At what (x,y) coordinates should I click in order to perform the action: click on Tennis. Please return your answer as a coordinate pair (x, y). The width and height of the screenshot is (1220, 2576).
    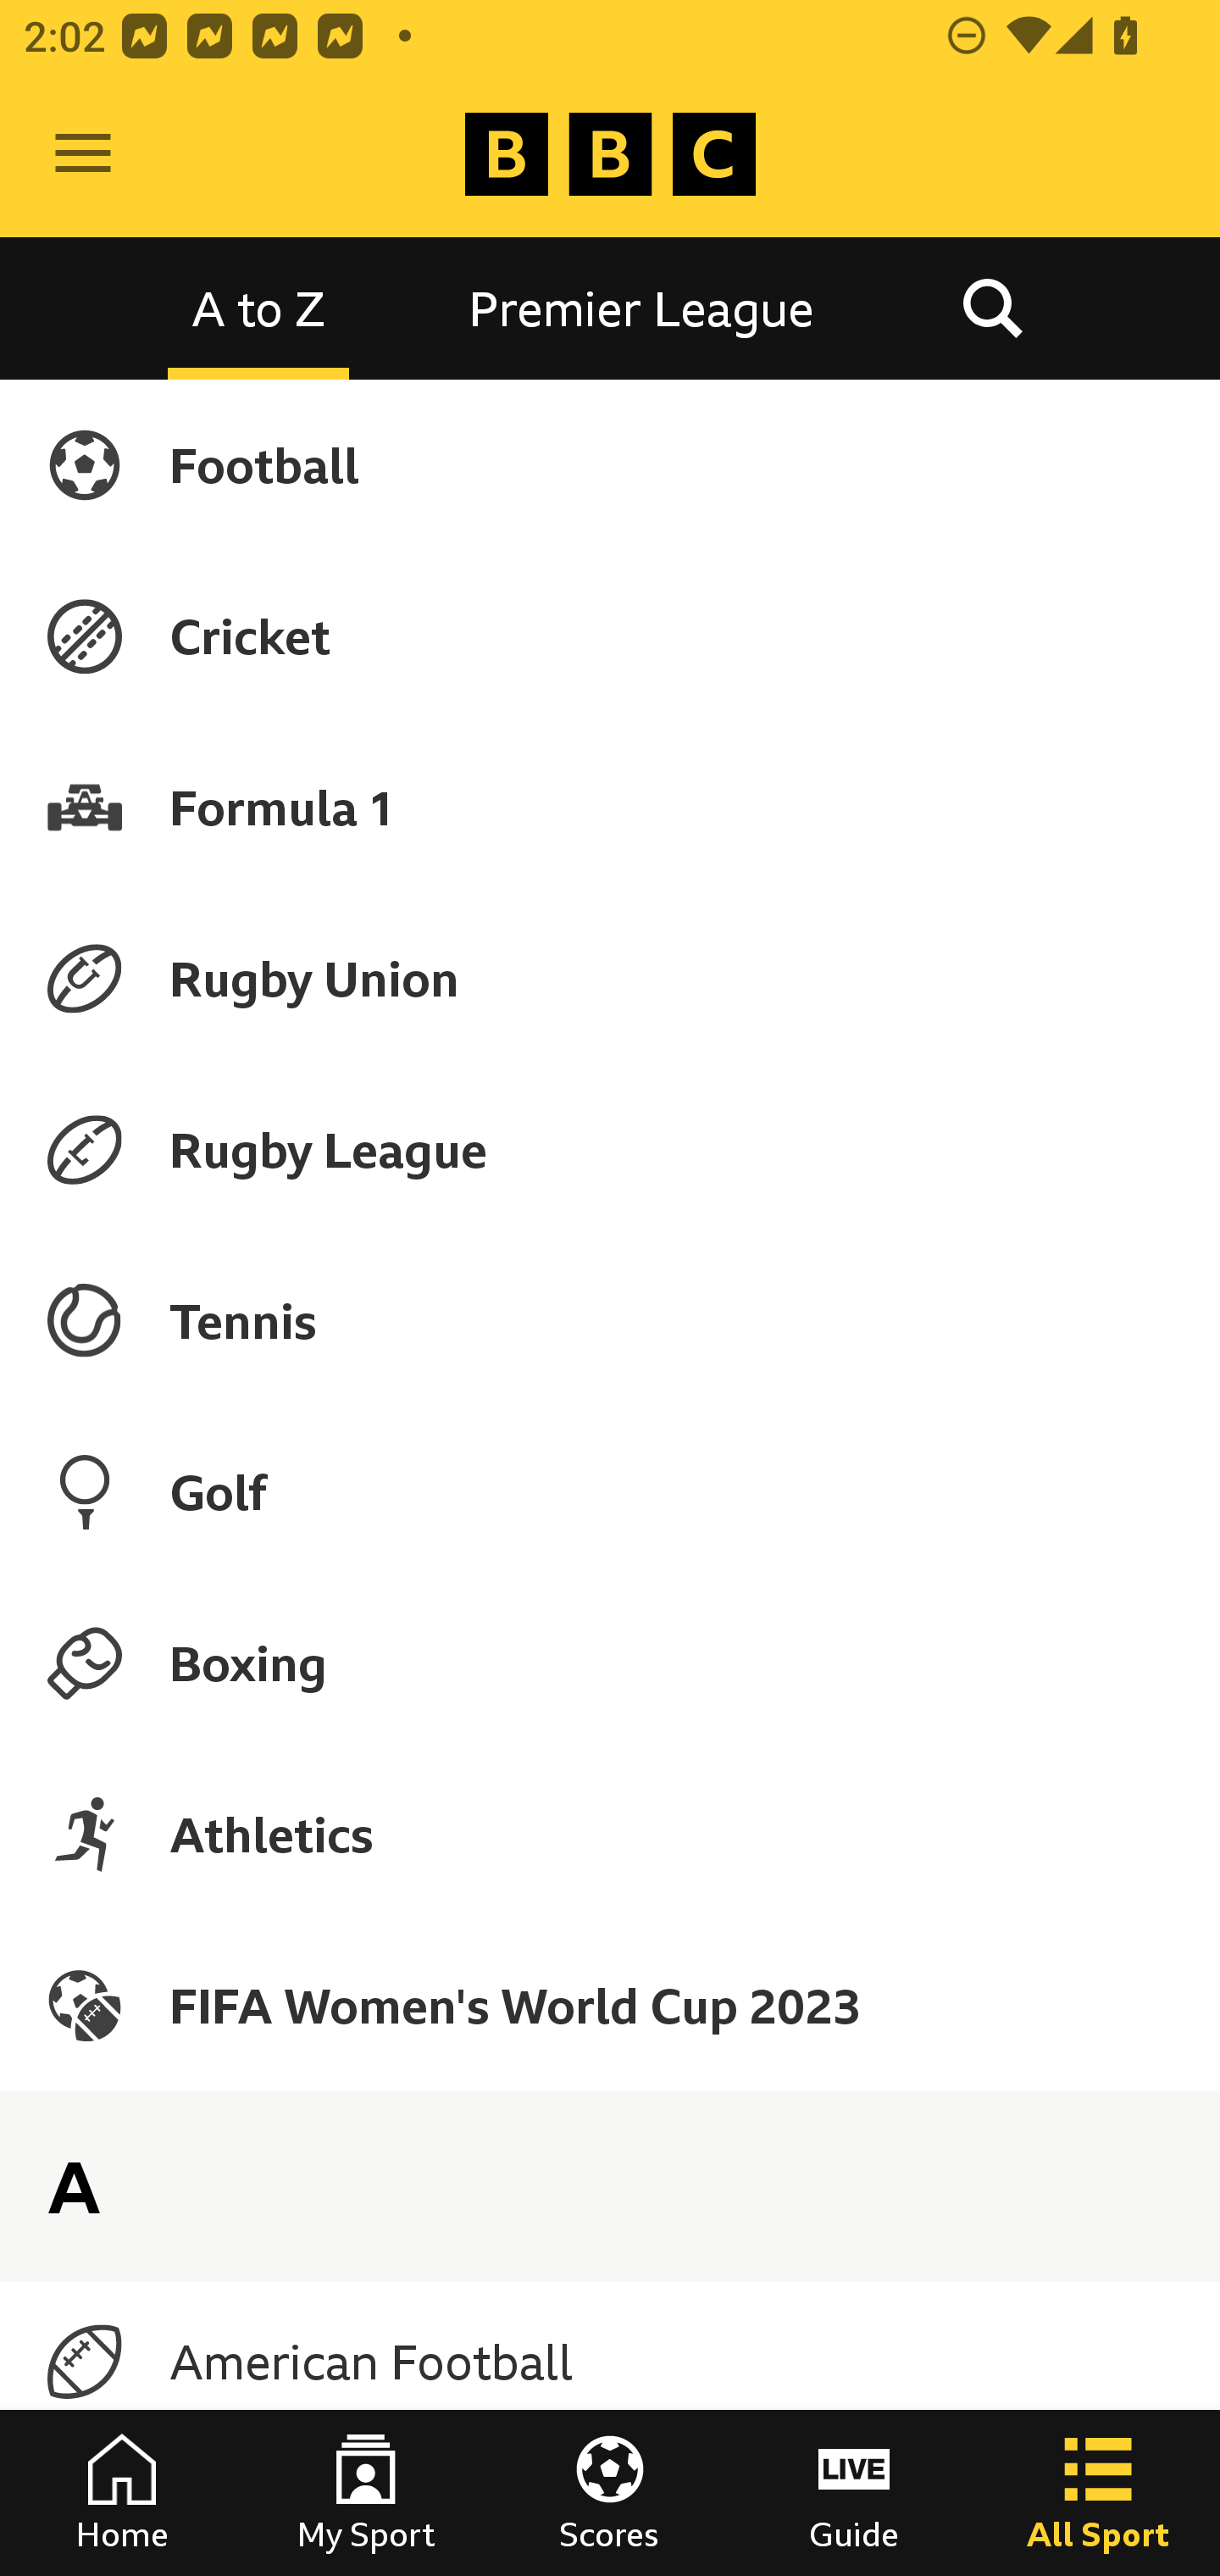
    Looking at the image, I should click on (610, 1321).